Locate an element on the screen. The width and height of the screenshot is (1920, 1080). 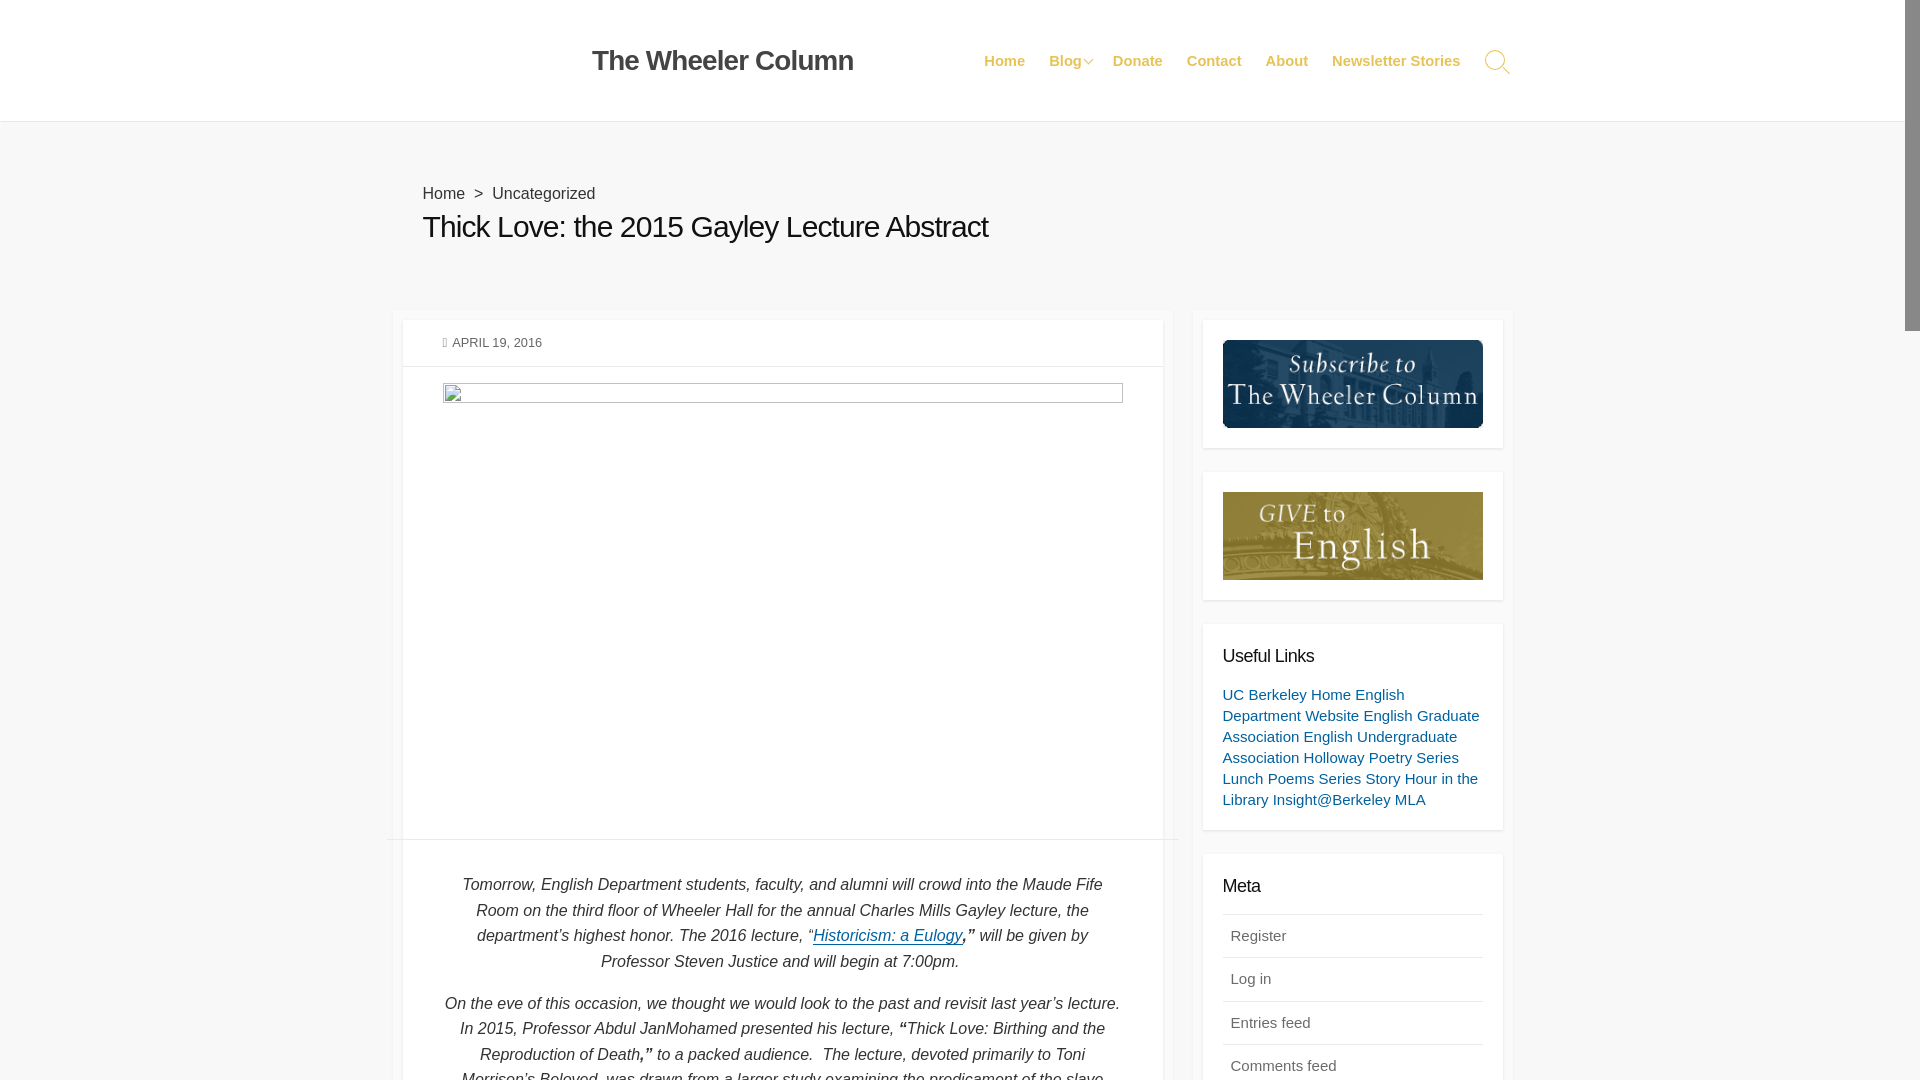
Home is located at coordinates (443, 192).